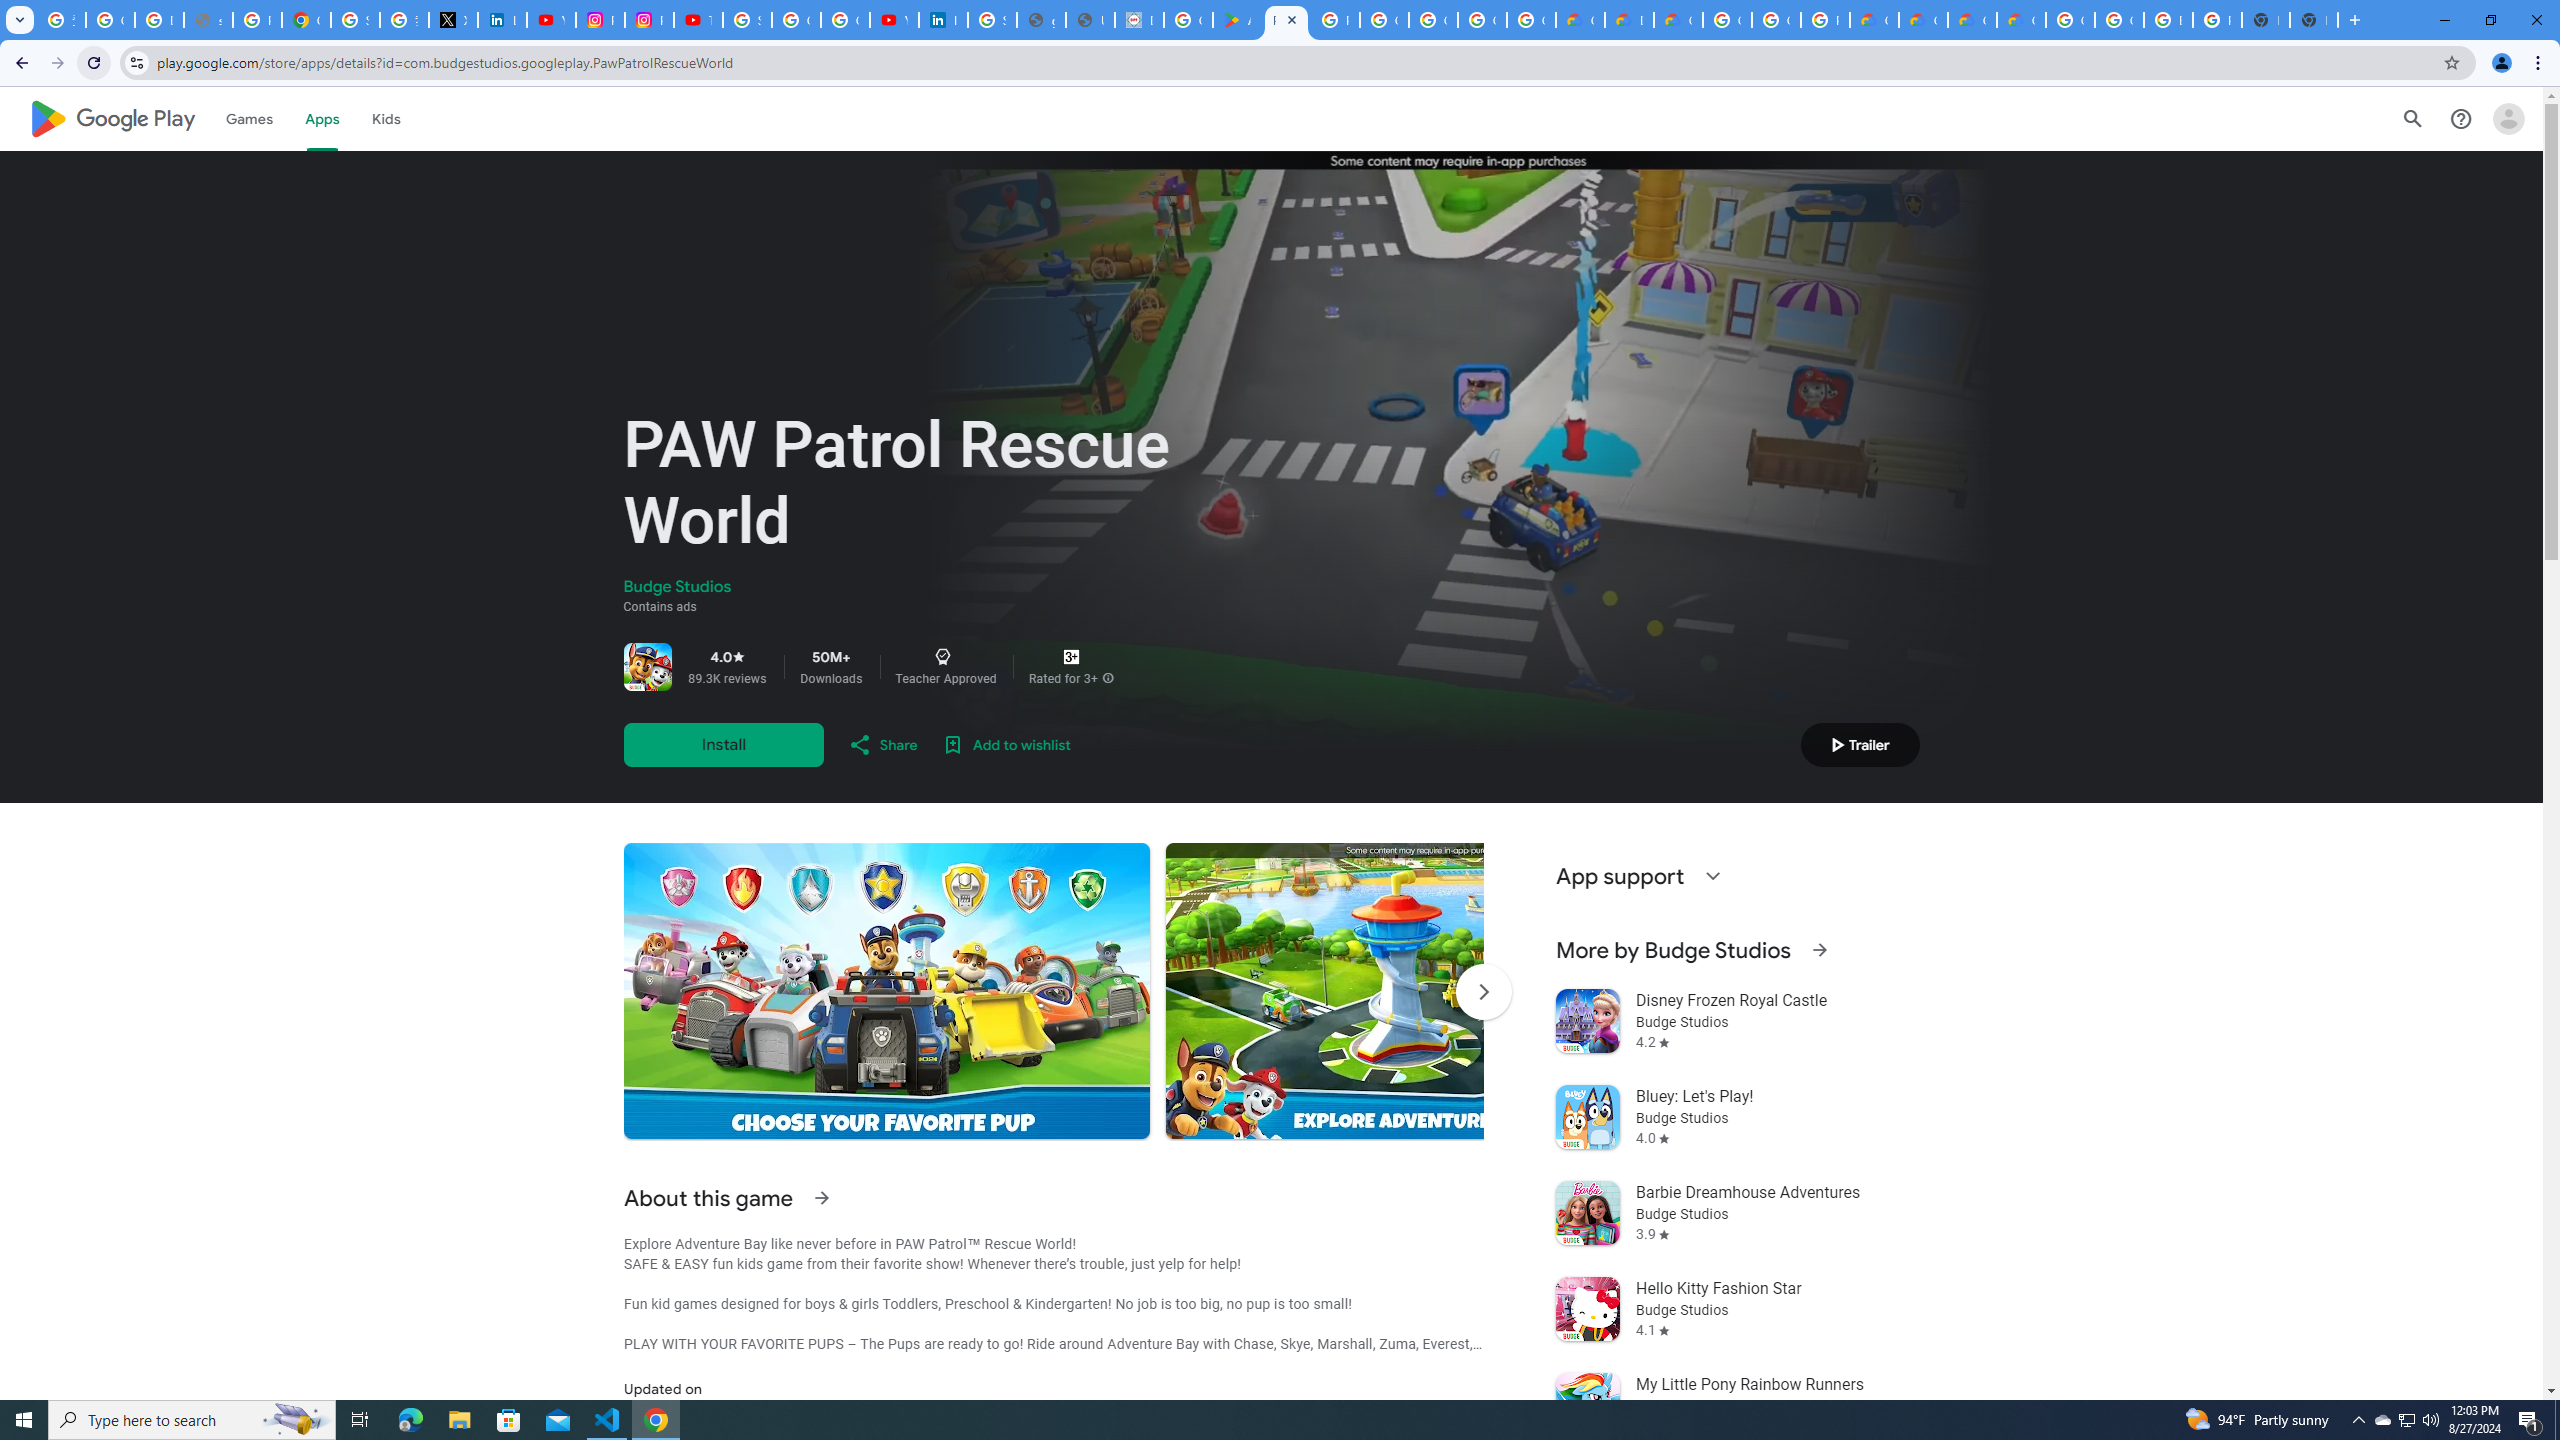 The image size is (2560, 1440). I want to click on Google Cloud Platform, so click(1776, 20).